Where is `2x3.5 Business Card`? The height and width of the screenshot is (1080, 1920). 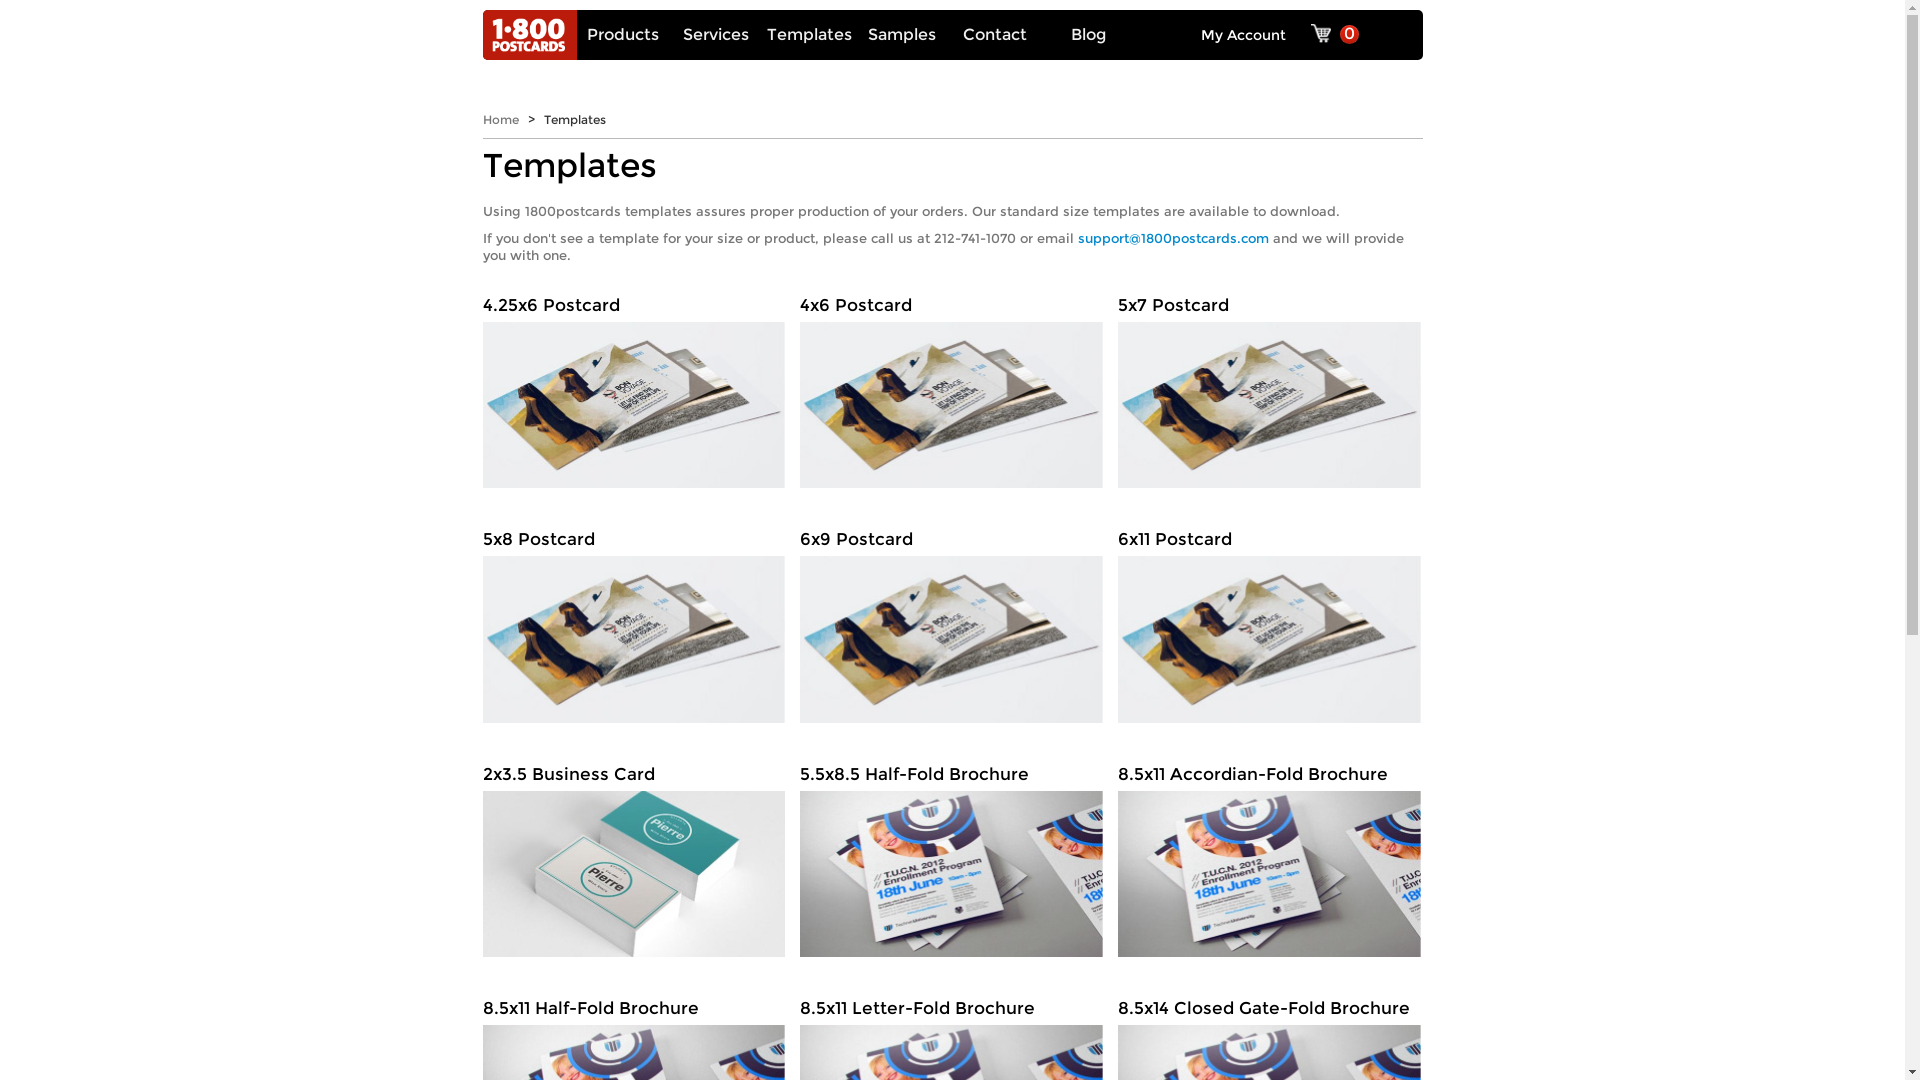 2x3.5 Business Card is located at coordinates (634, 855).